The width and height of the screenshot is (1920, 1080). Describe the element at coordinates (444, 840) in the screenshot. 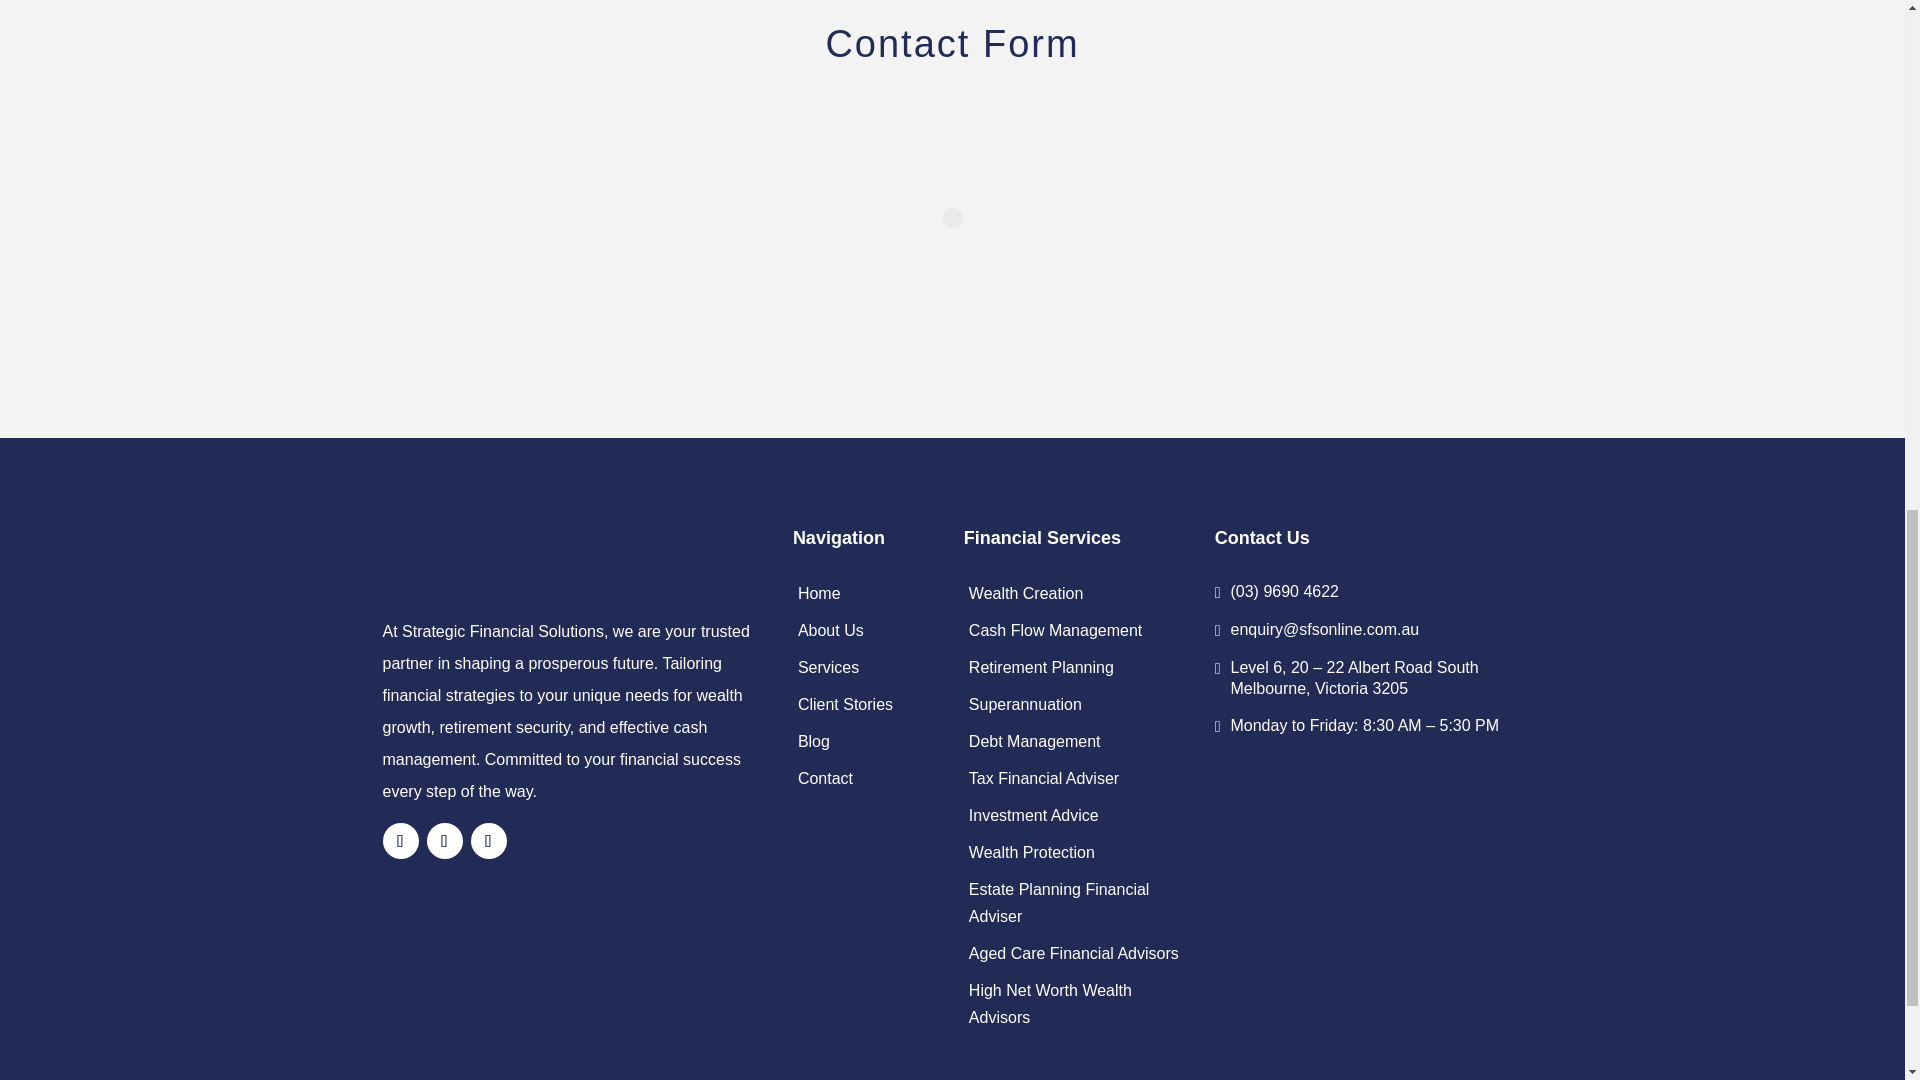

I see `Follow on Instagram` at that location.